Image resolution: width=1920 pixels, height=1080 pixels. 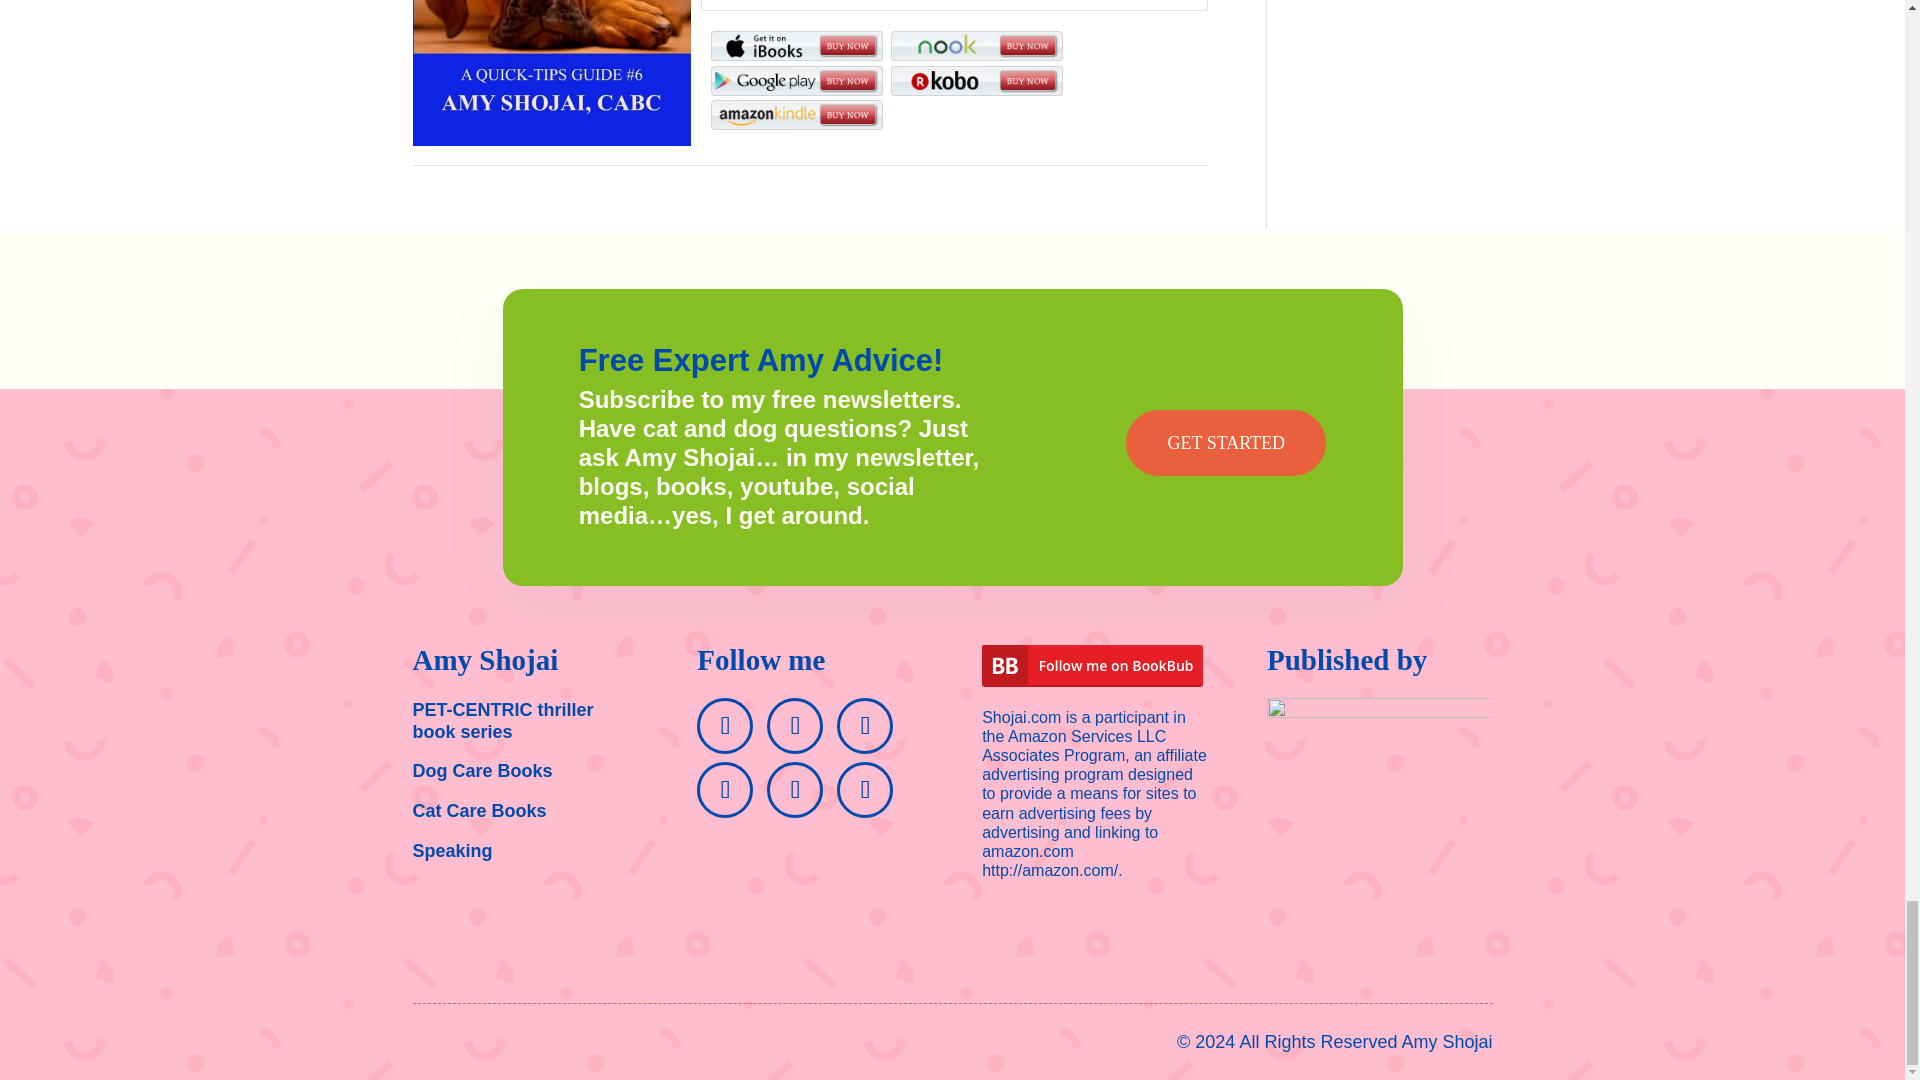 What do you see at coordinates (864, 725) in the screenshot?
I see `Follow on Youtube` at bounding box center [864, 725].